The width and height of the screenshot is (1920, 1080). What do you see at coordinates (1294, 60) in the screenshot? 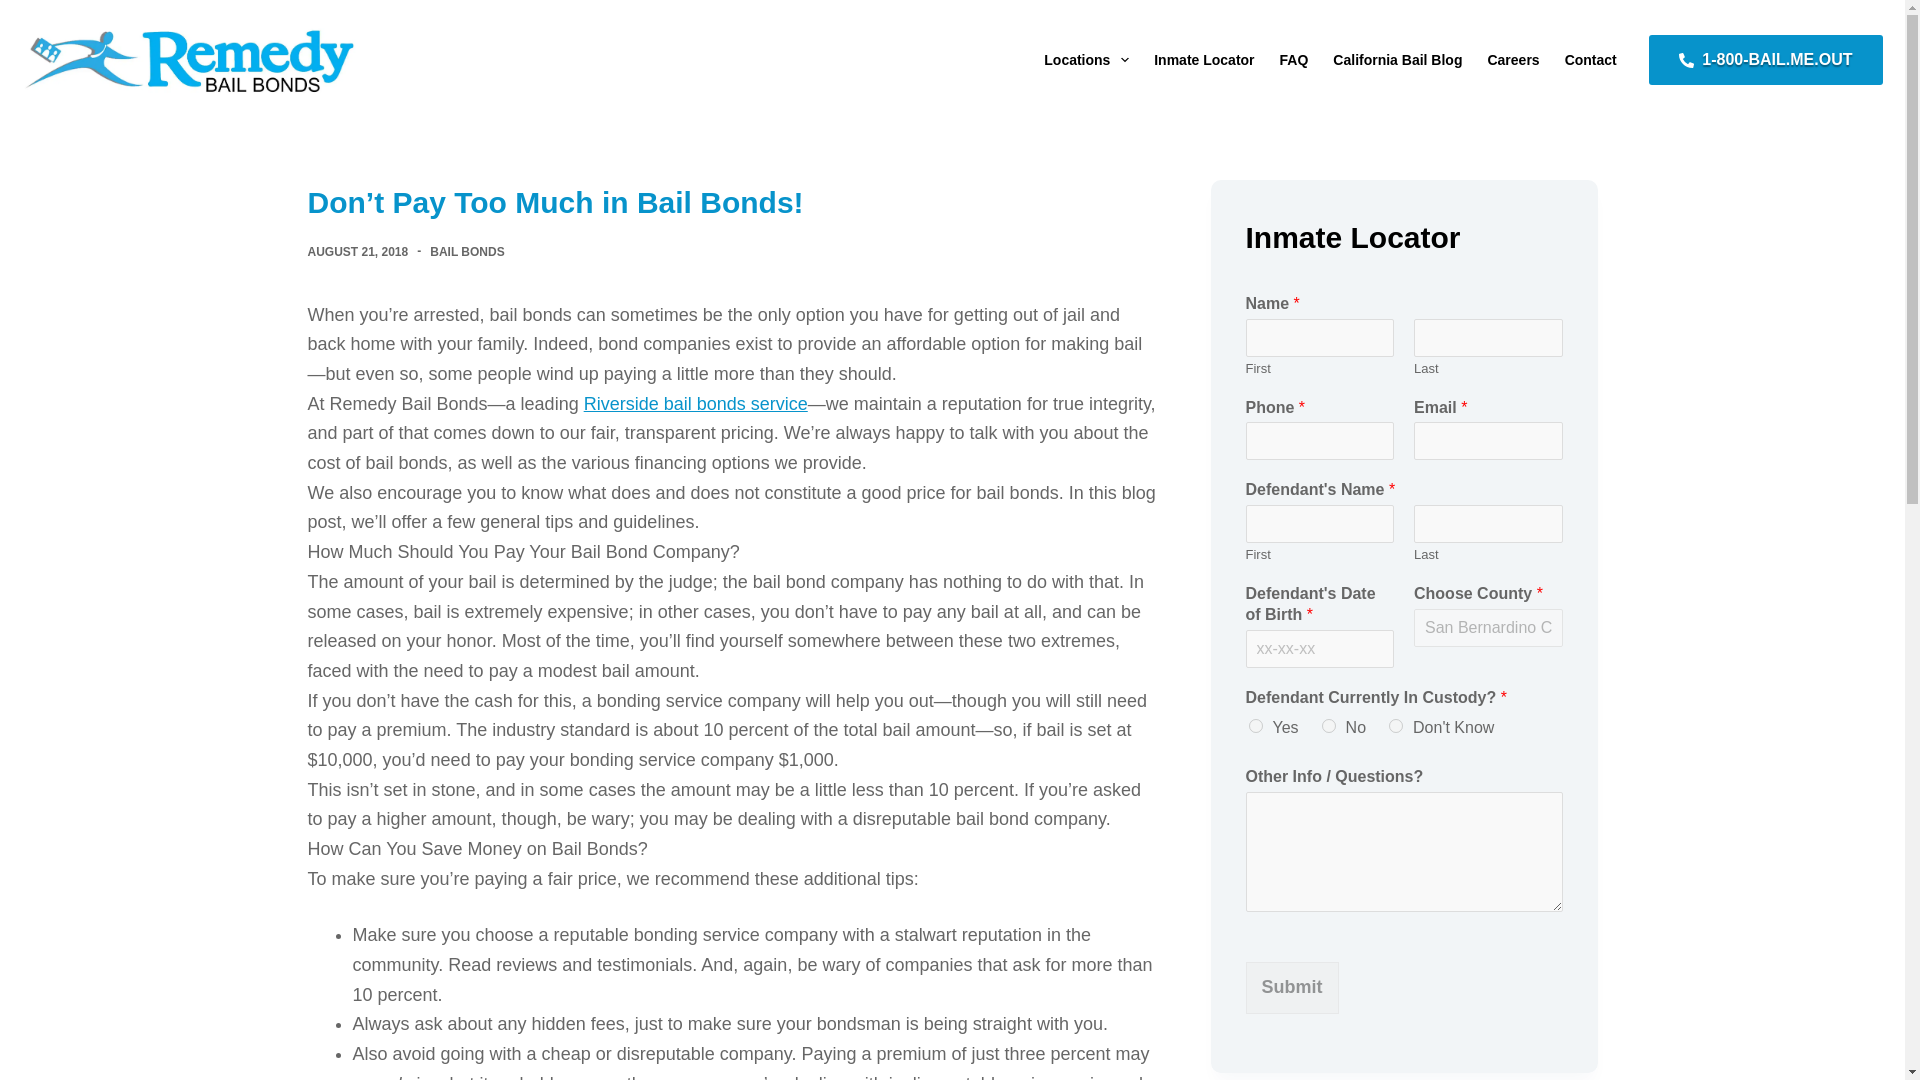
I see `FAQ` at bounding box center [1294, 60].